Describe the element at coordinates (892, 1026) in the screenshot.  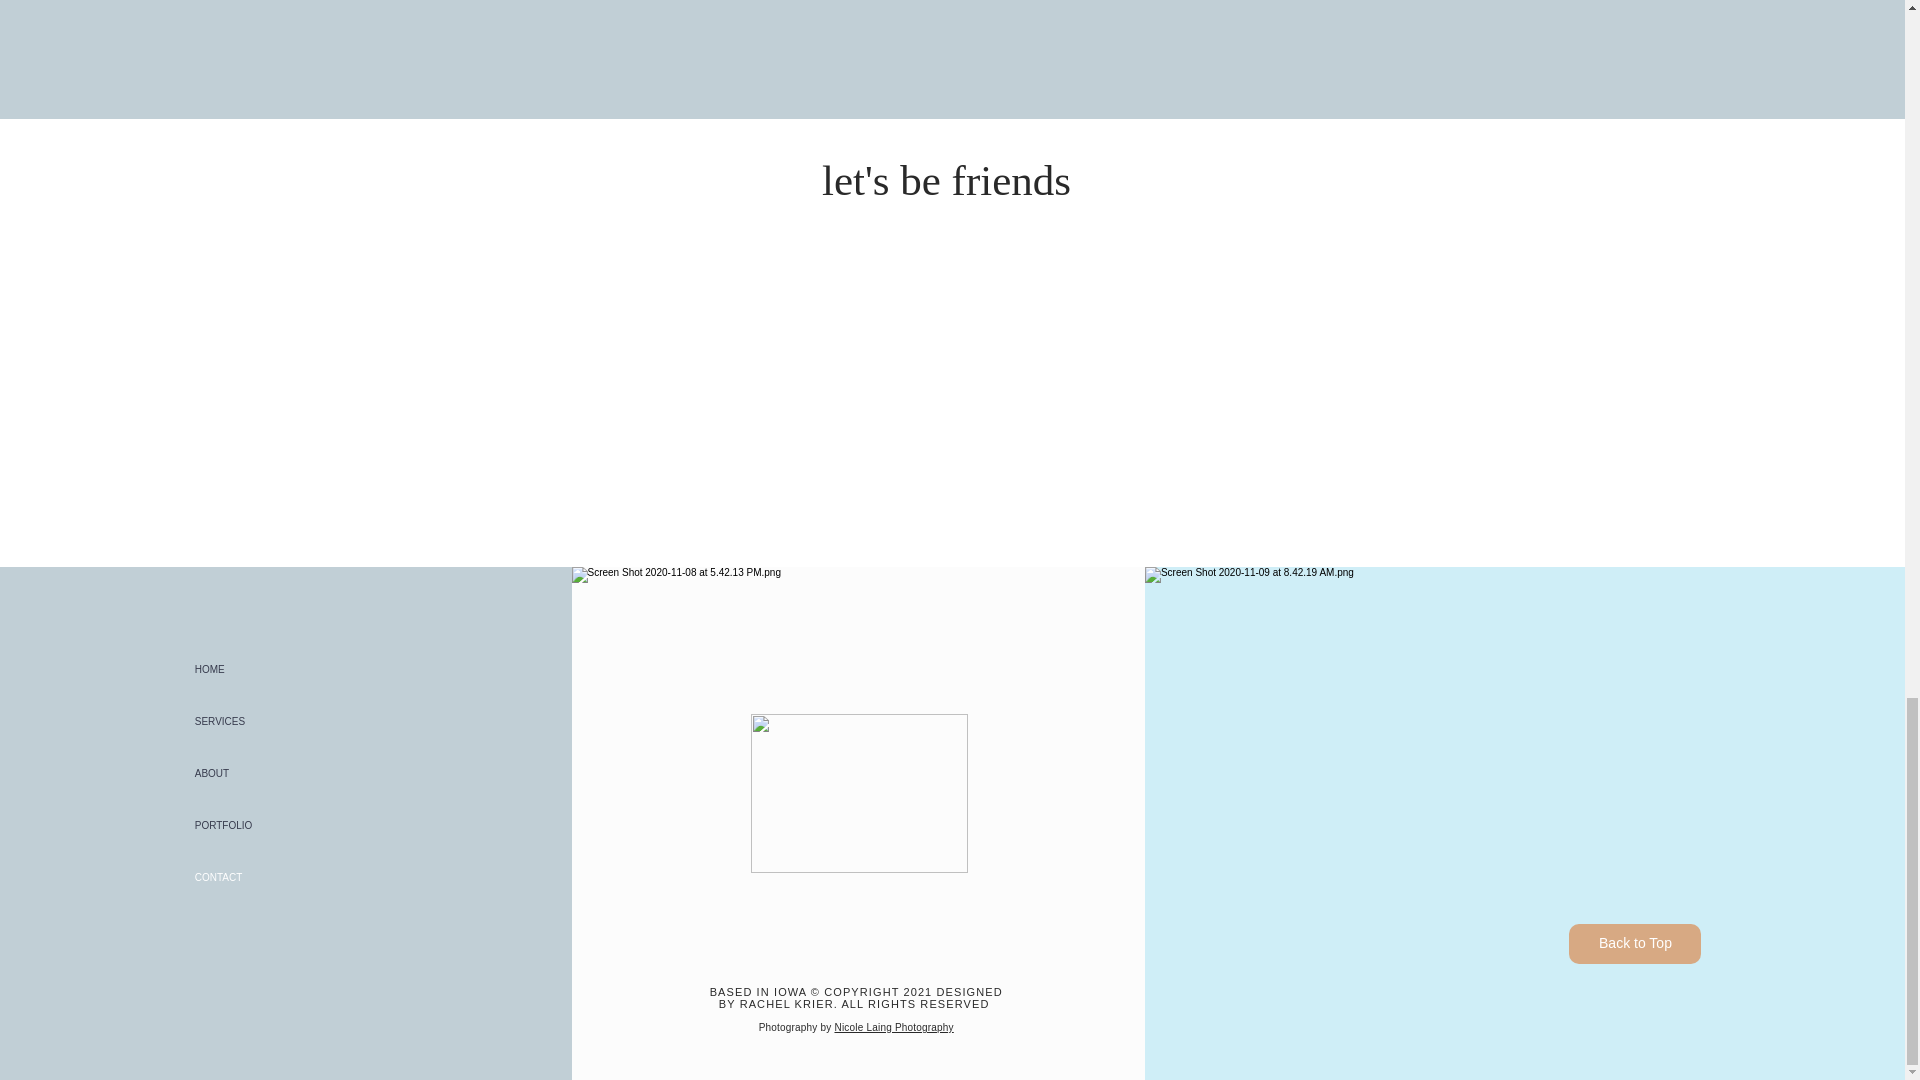
I see `Nicole Laing Photography` at that location.